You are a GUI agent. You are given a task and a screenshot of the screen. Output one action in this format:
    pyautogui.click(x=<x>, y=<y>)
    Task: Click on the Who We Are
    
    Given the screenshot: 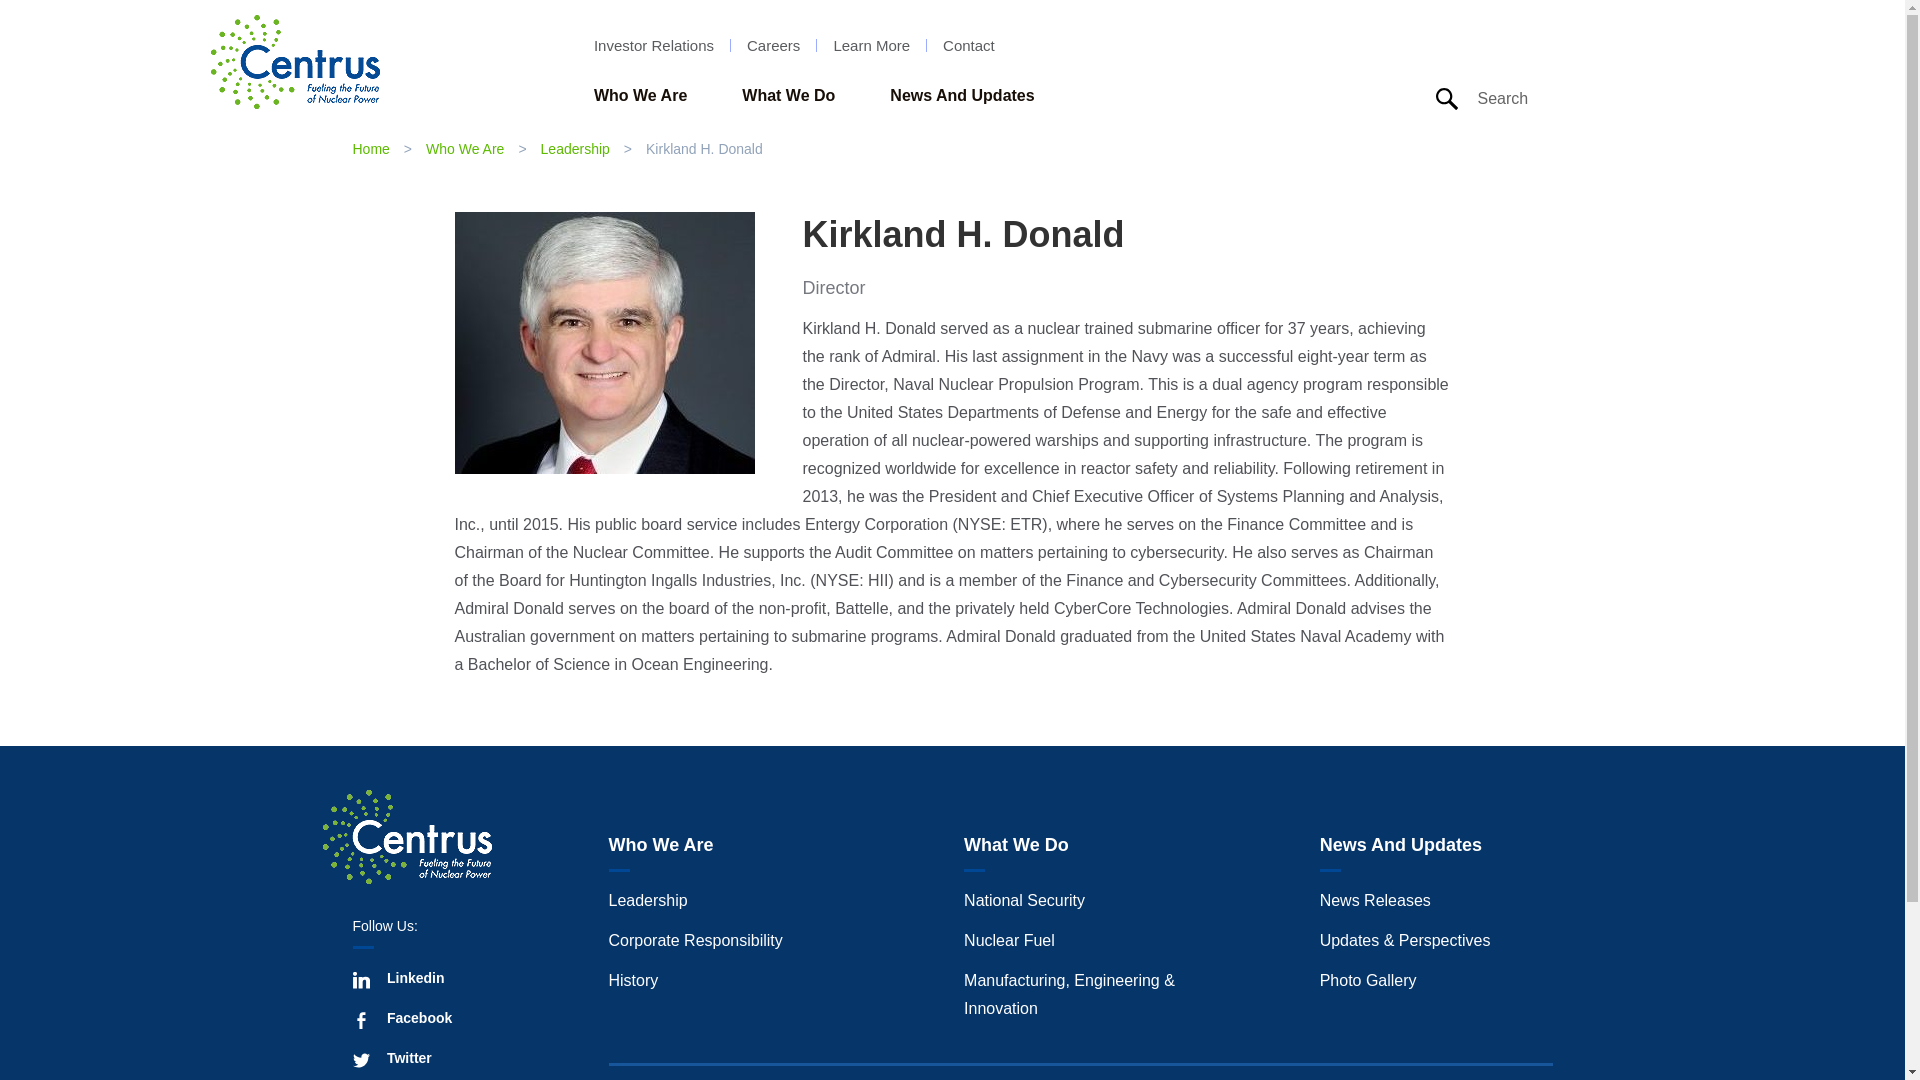 What is the action you would take?
    pyautogui.click(x=640, y=96)
    